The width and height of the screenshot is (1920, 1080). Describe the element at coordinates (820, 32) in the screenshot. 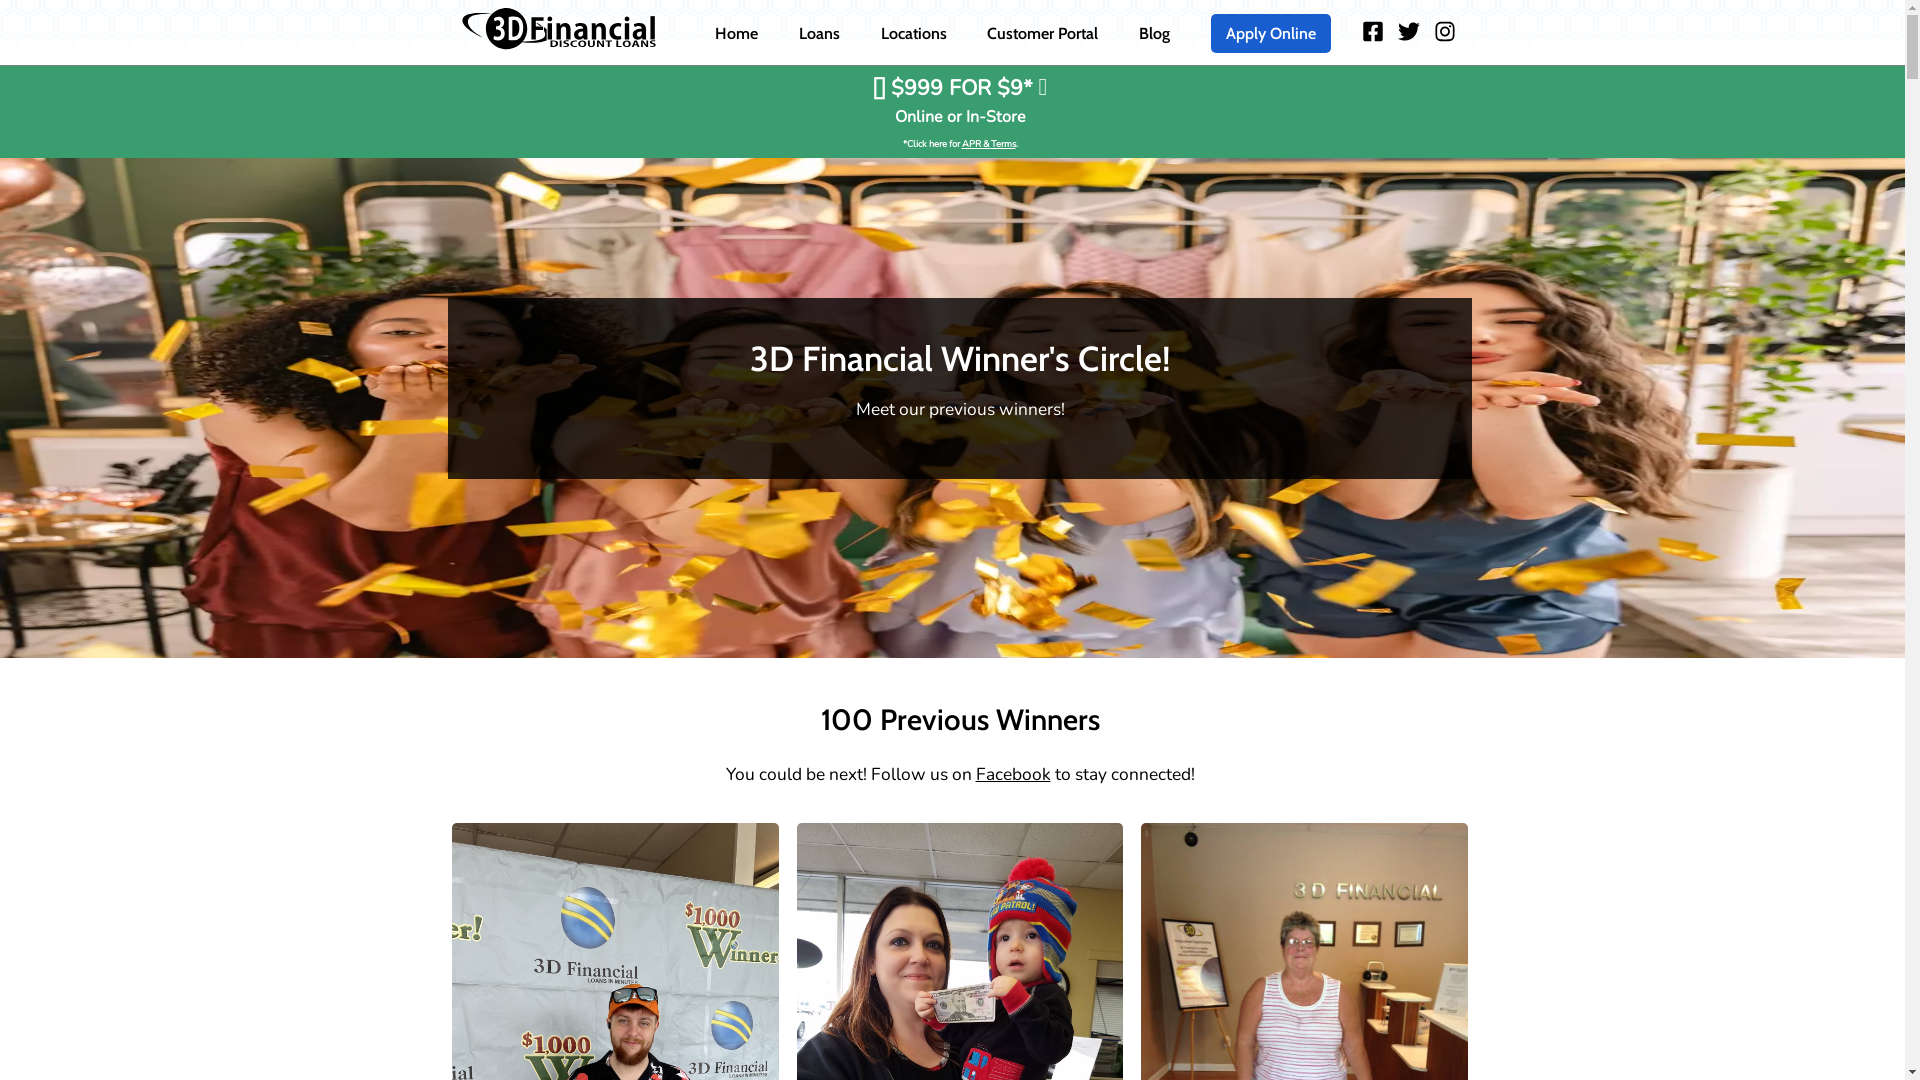

I see `Loans` at that location.